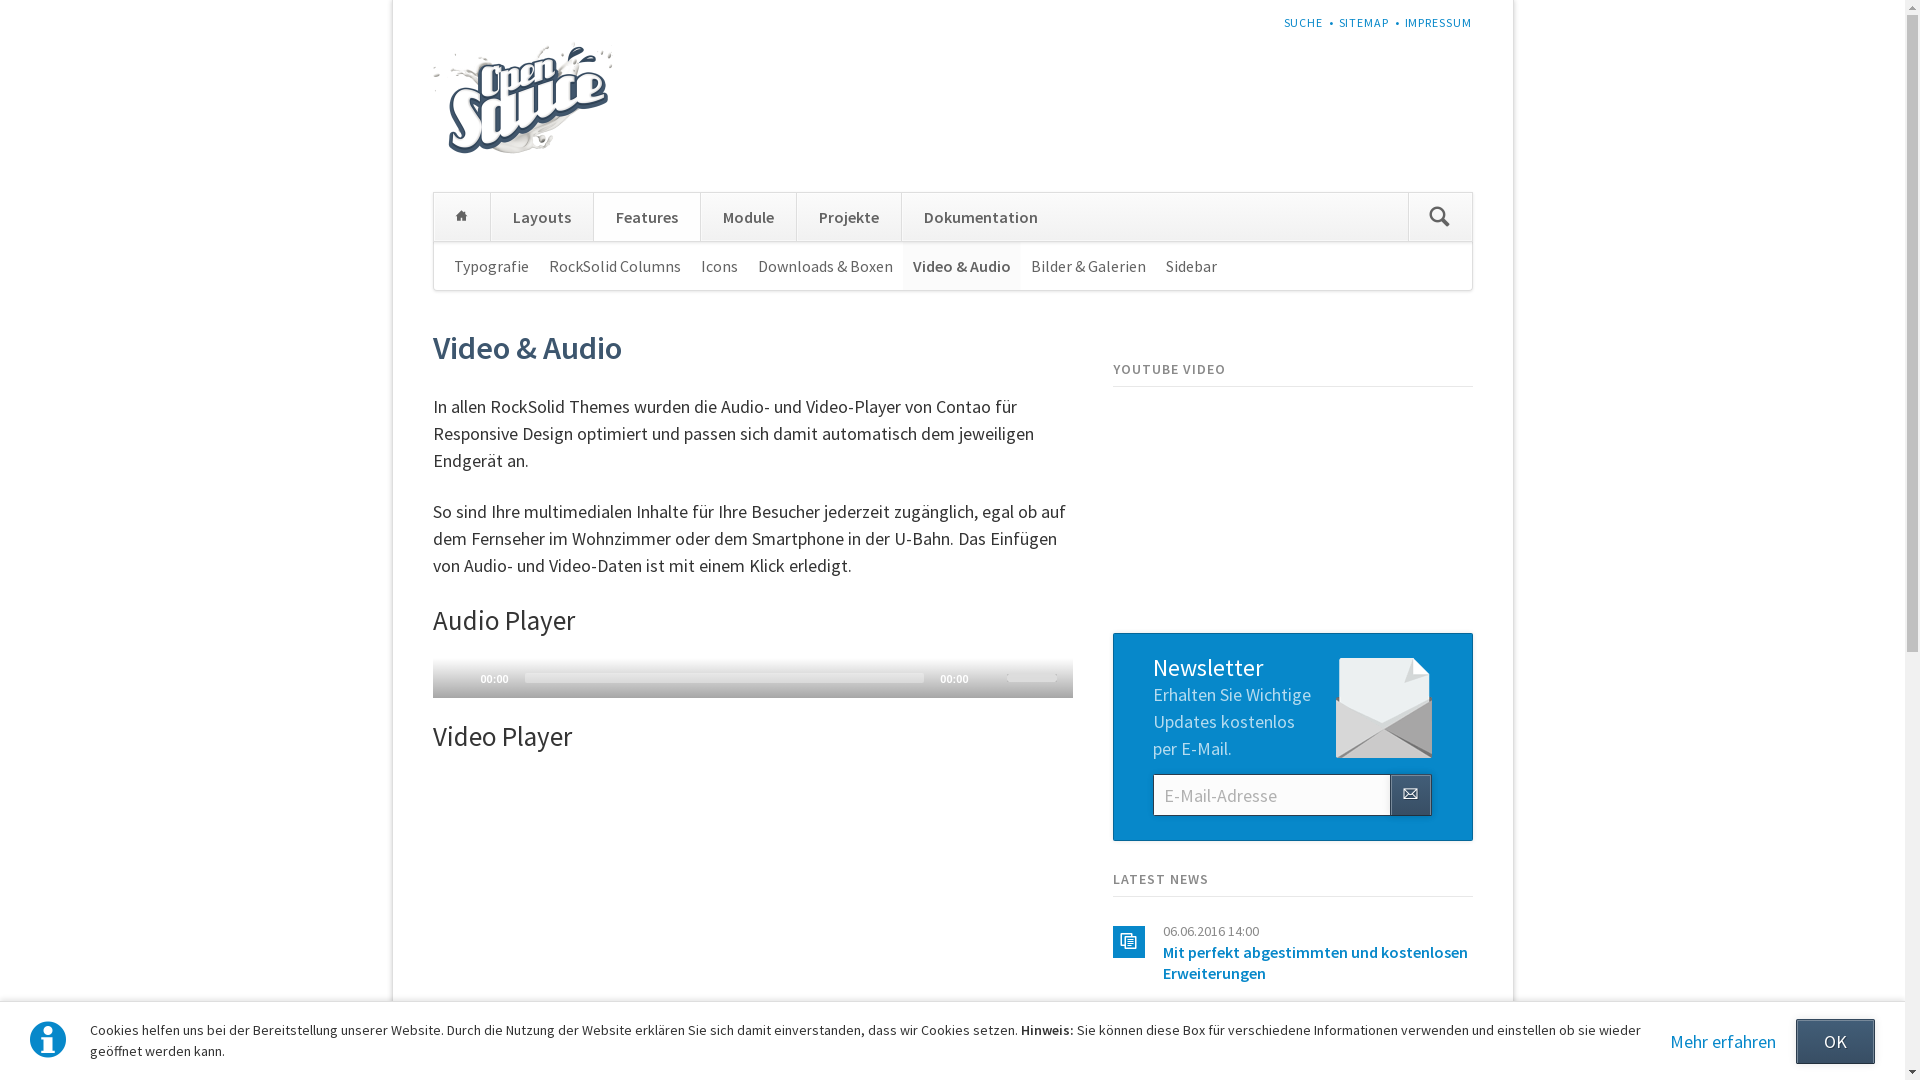 This screenshot has height=1080, width=1920. Describe the element at coordinates (1364, 22) in the screenshot. I see `SITEMAP` at that location.